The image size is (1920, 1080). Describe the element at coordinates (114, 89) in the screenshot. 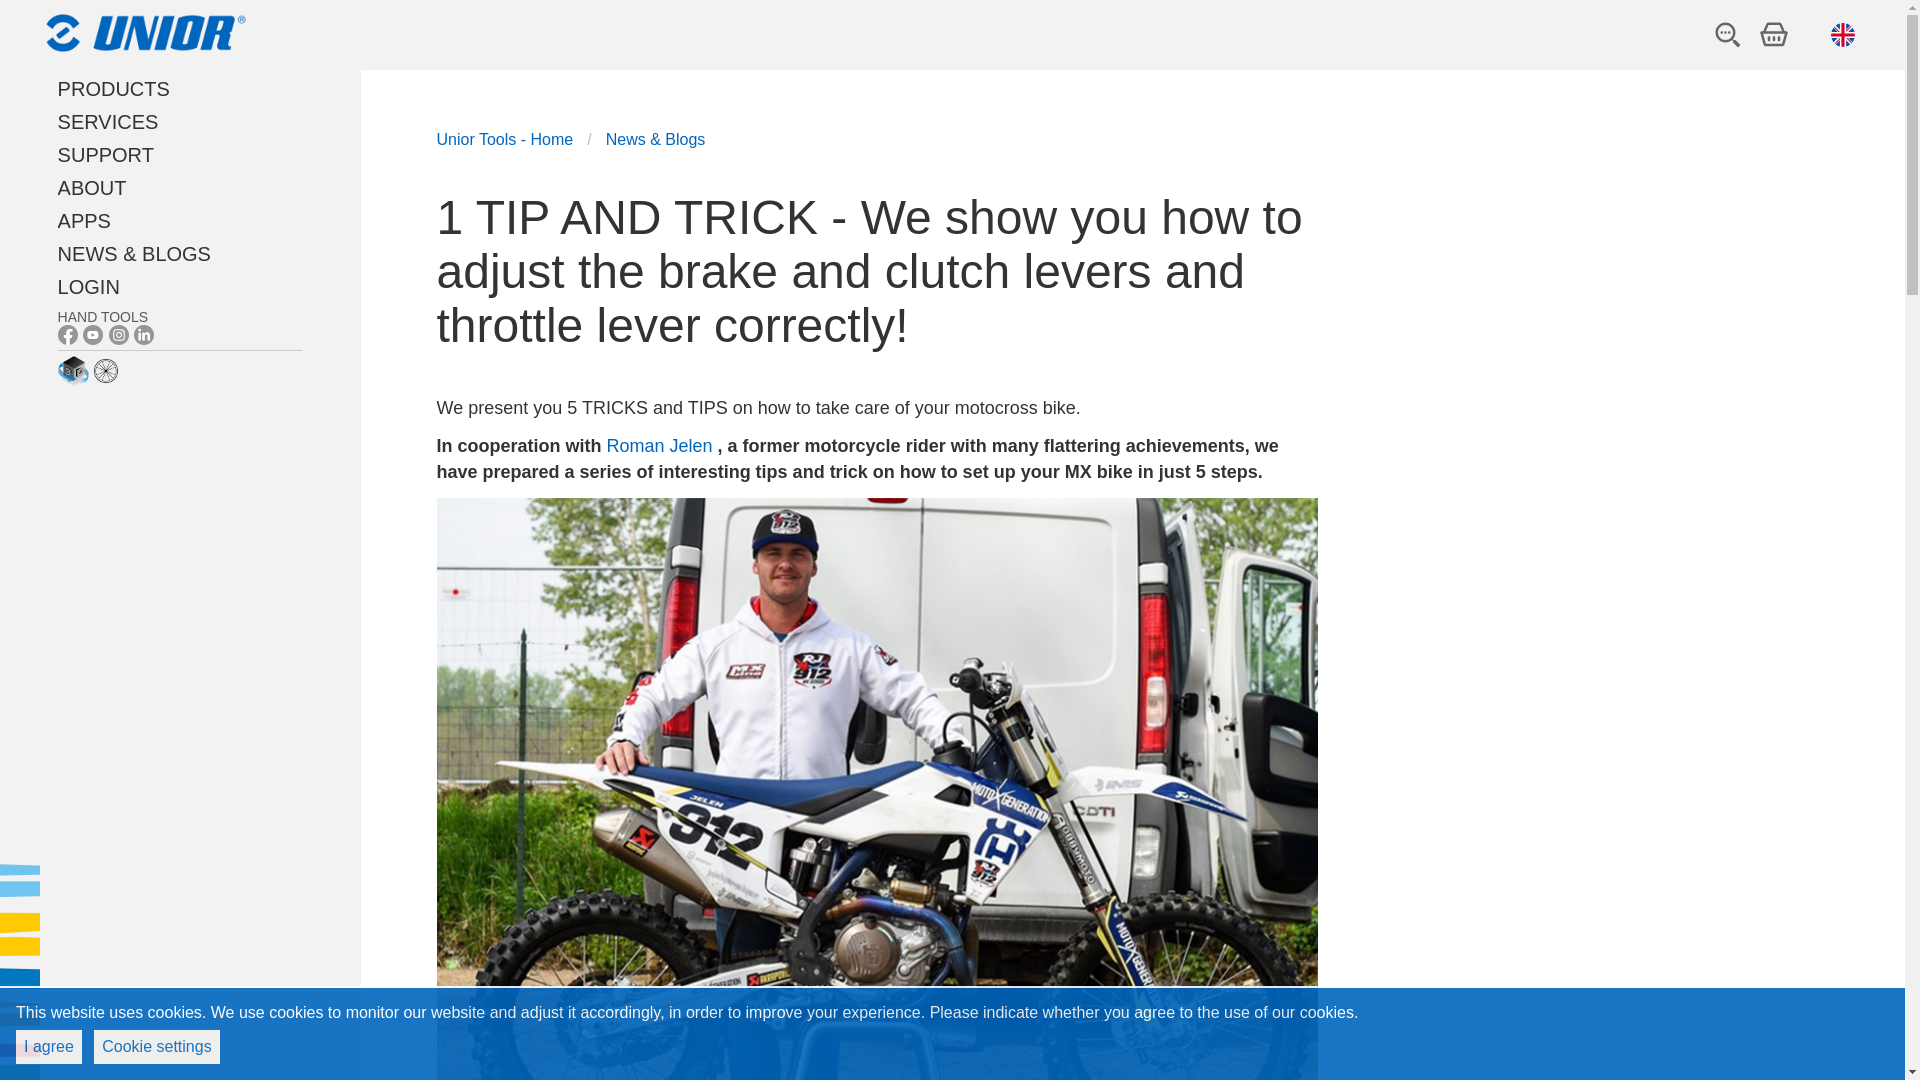

I see `PRODUCTS` at that location.